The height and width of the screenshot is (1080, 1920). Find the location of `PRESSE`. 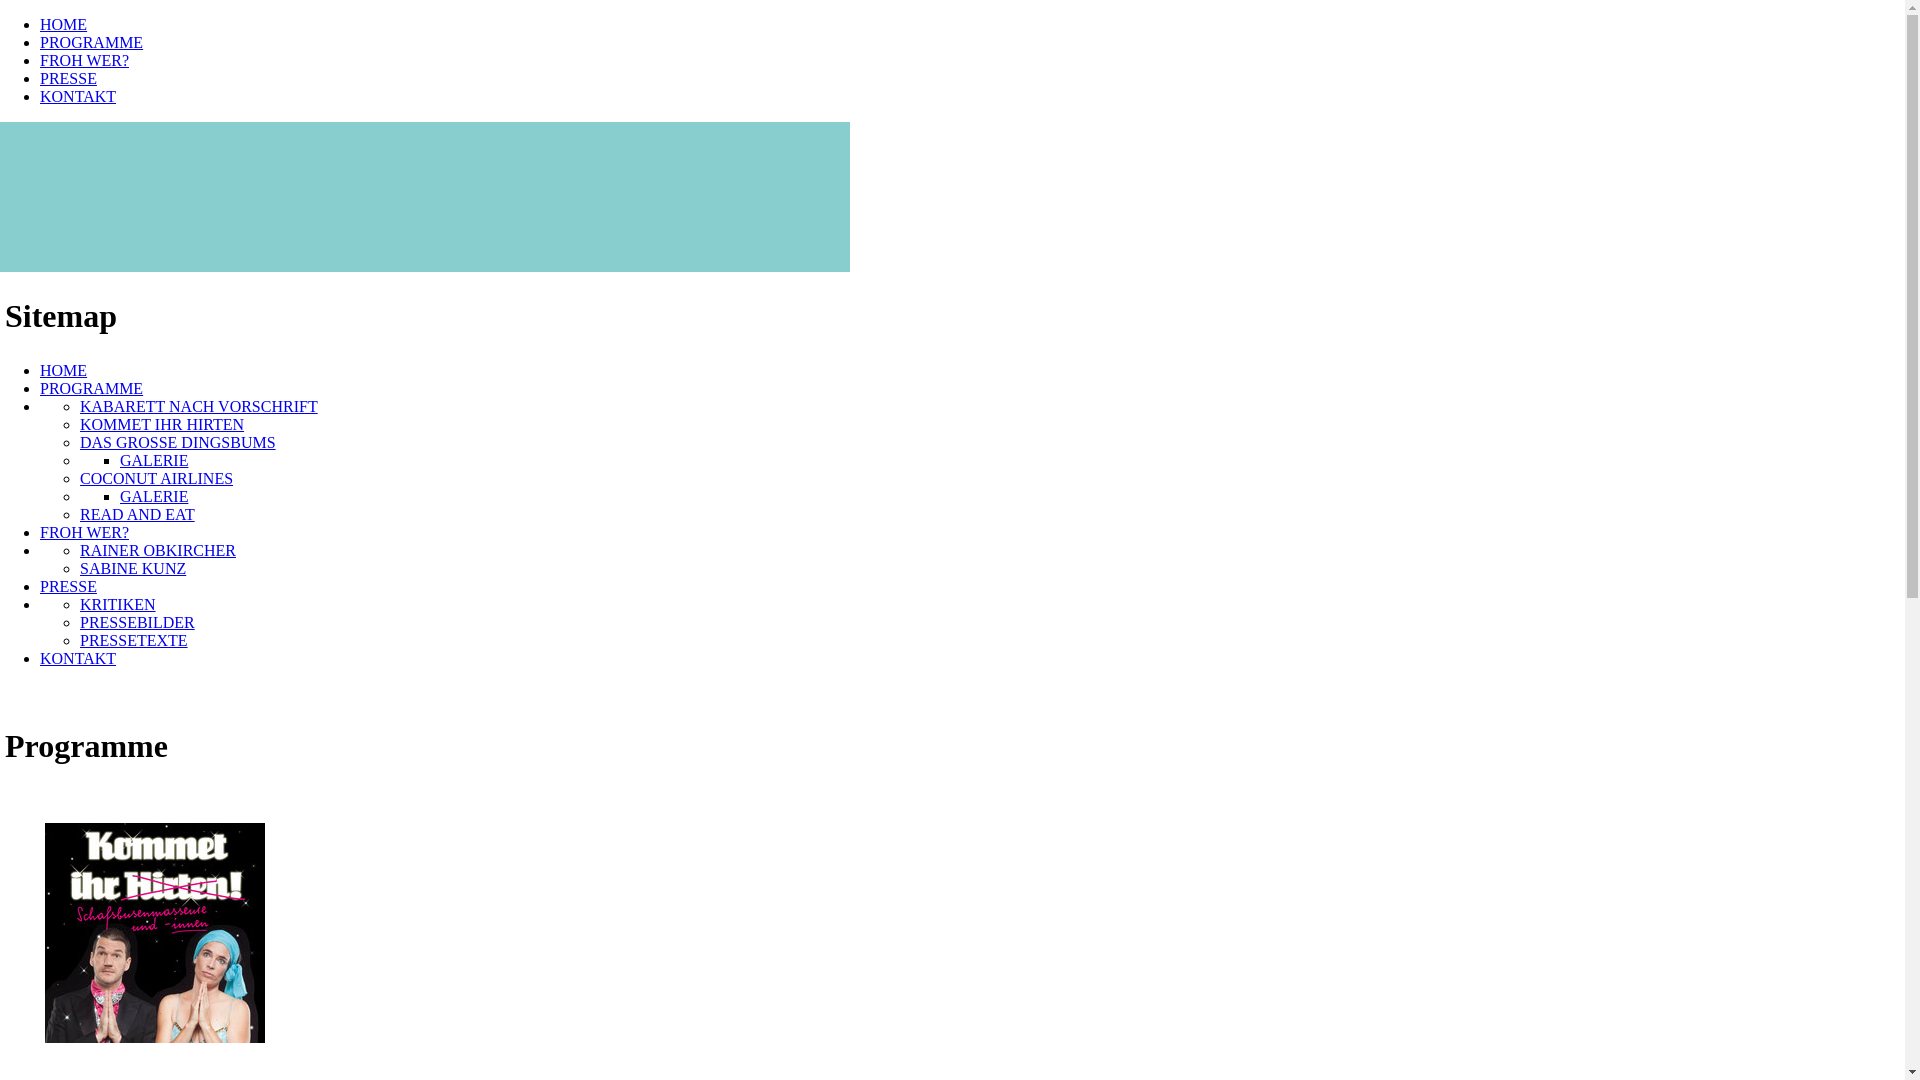

PRESSE is located at coordinates (68, 78).